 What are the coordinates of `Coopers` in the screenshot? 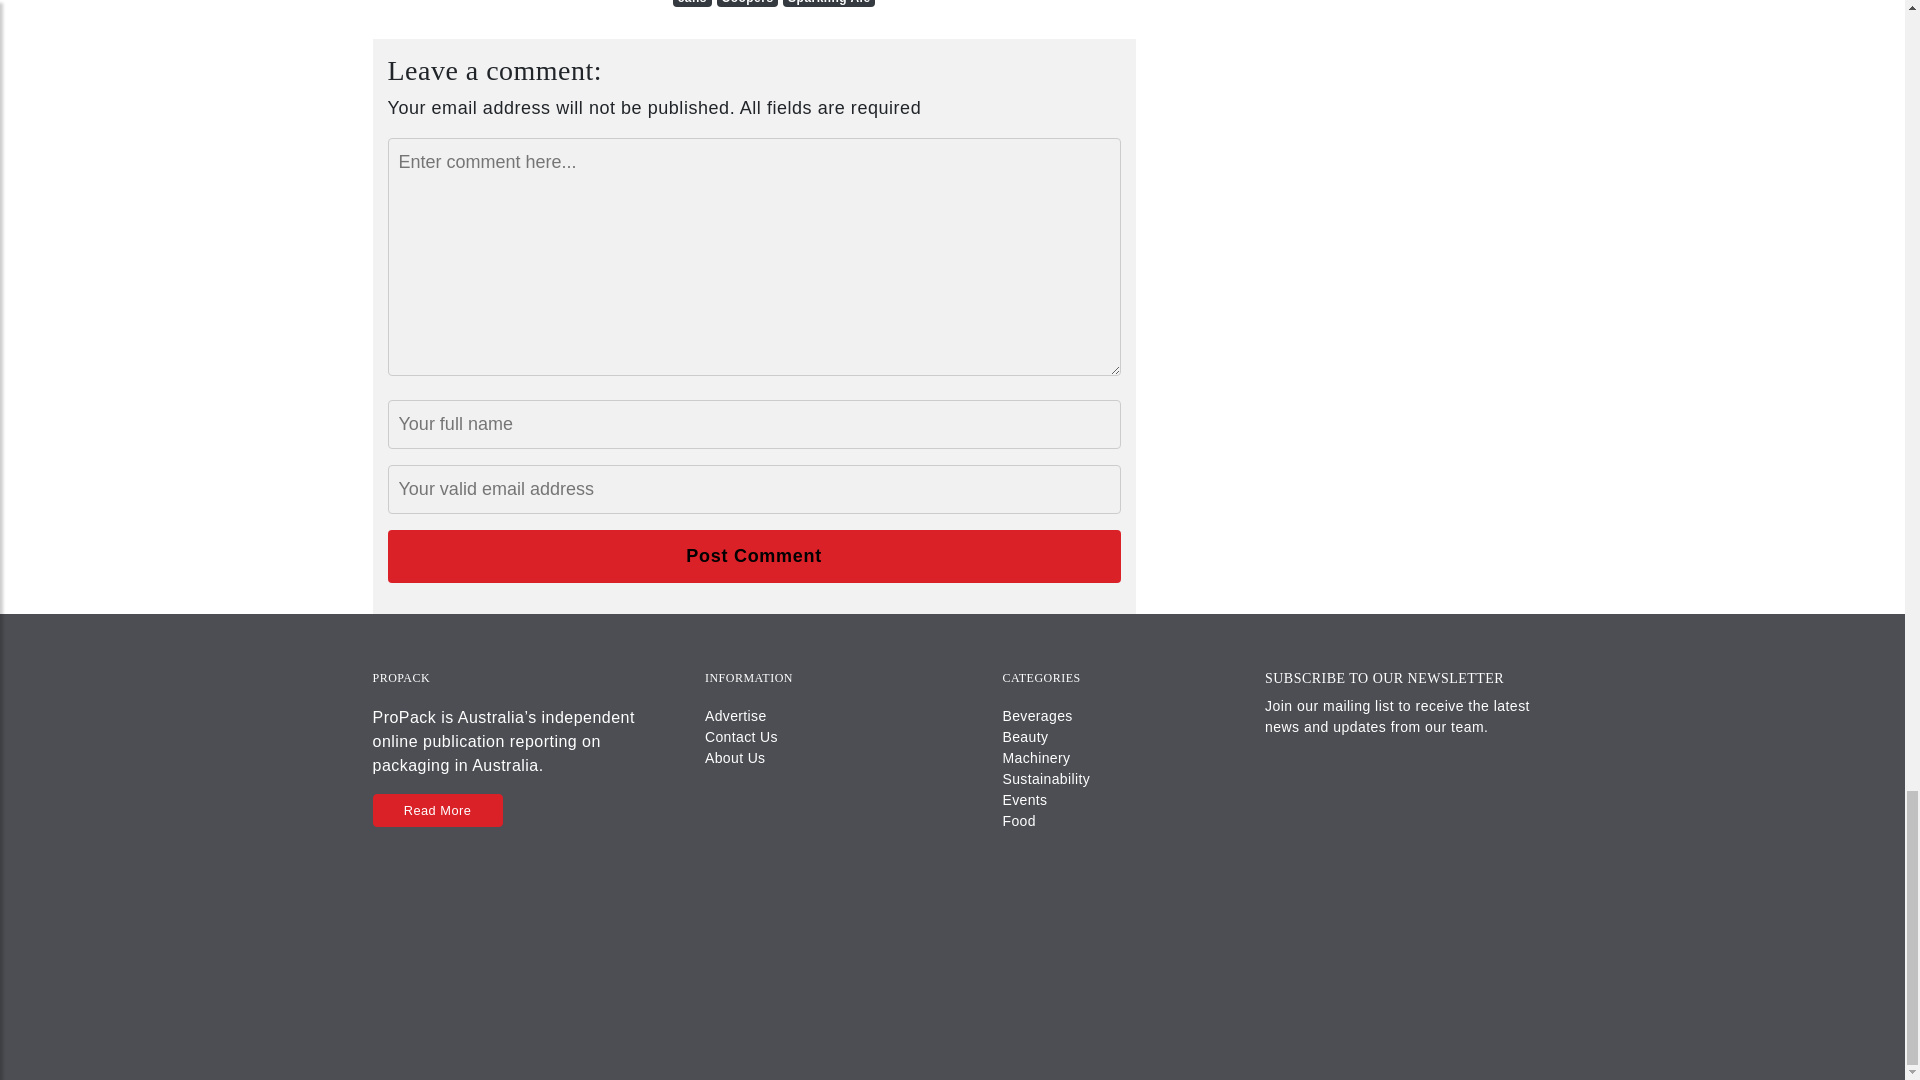 It's located at (748, 3).